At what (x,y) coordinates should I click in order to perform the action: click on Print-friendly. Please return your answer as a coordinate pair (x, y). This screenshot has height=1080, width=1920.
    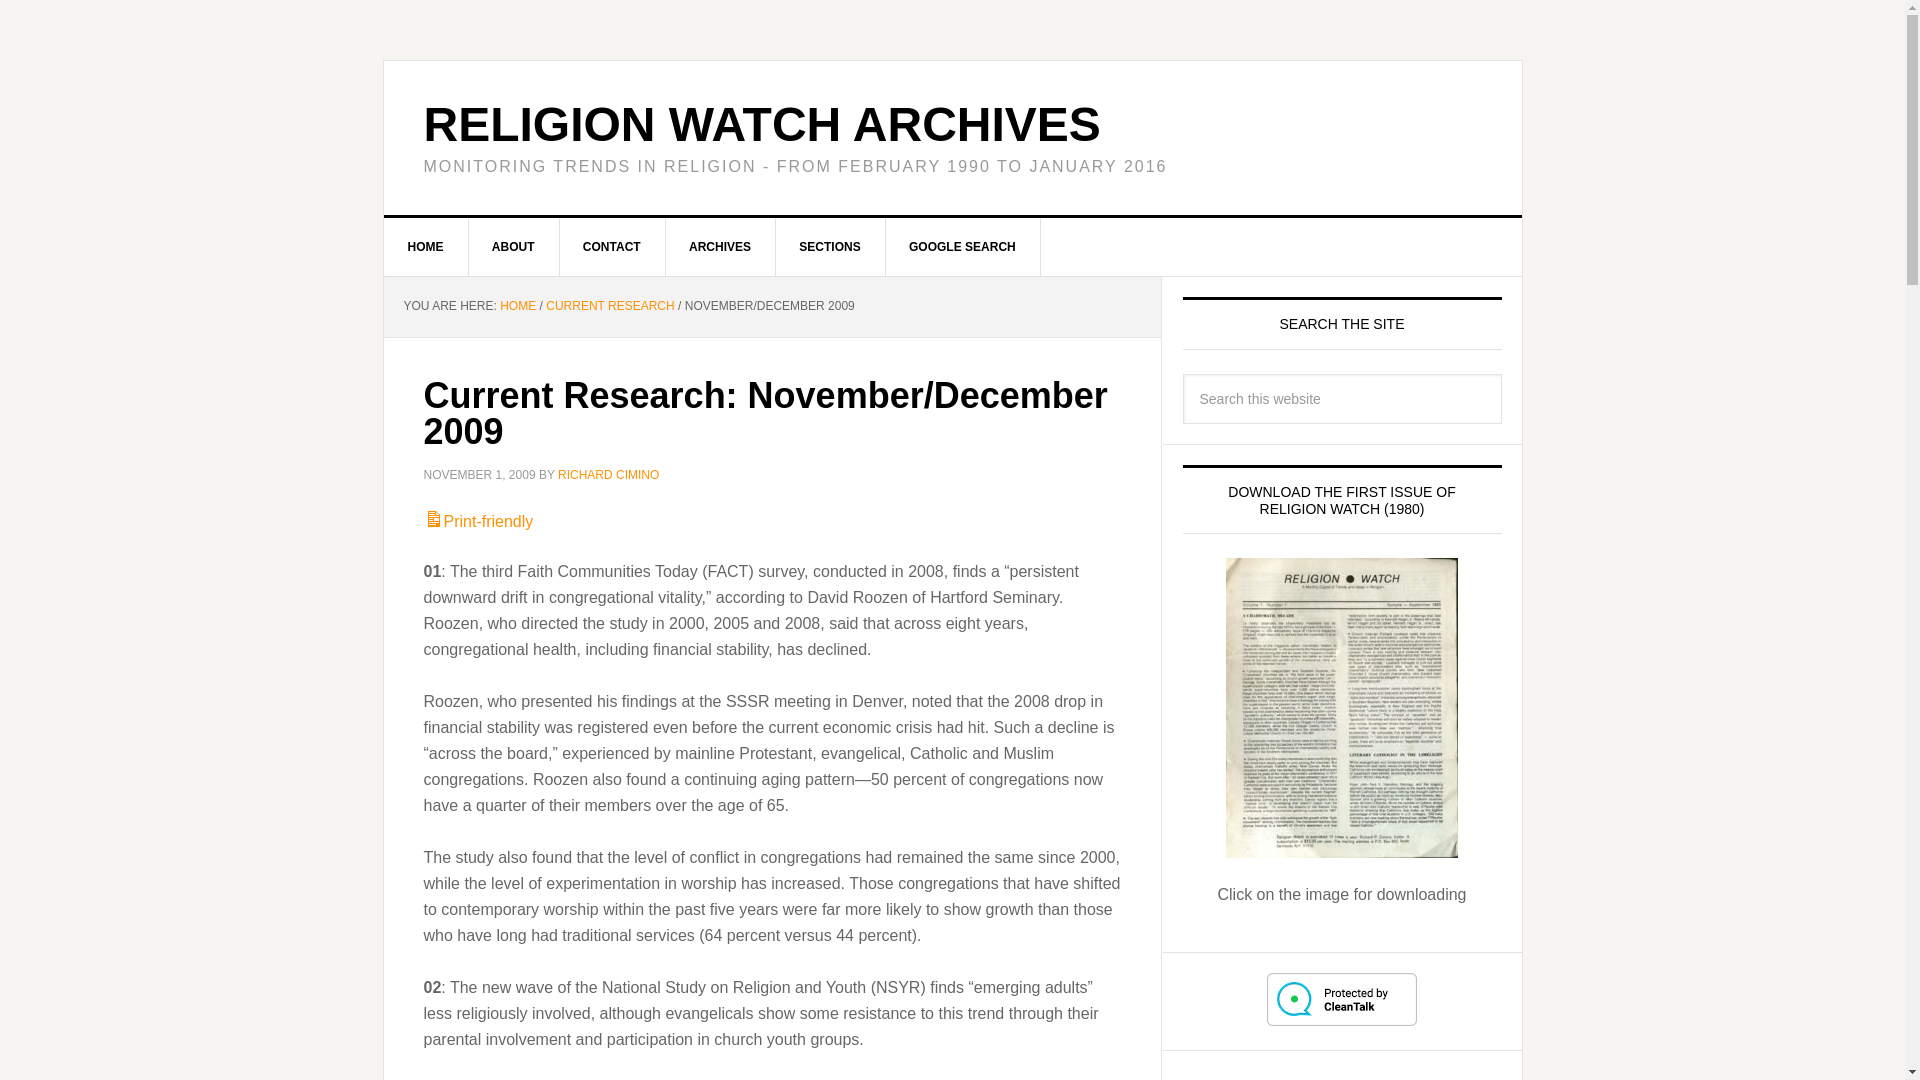
    Looking at the image, I should click on (478, 522).